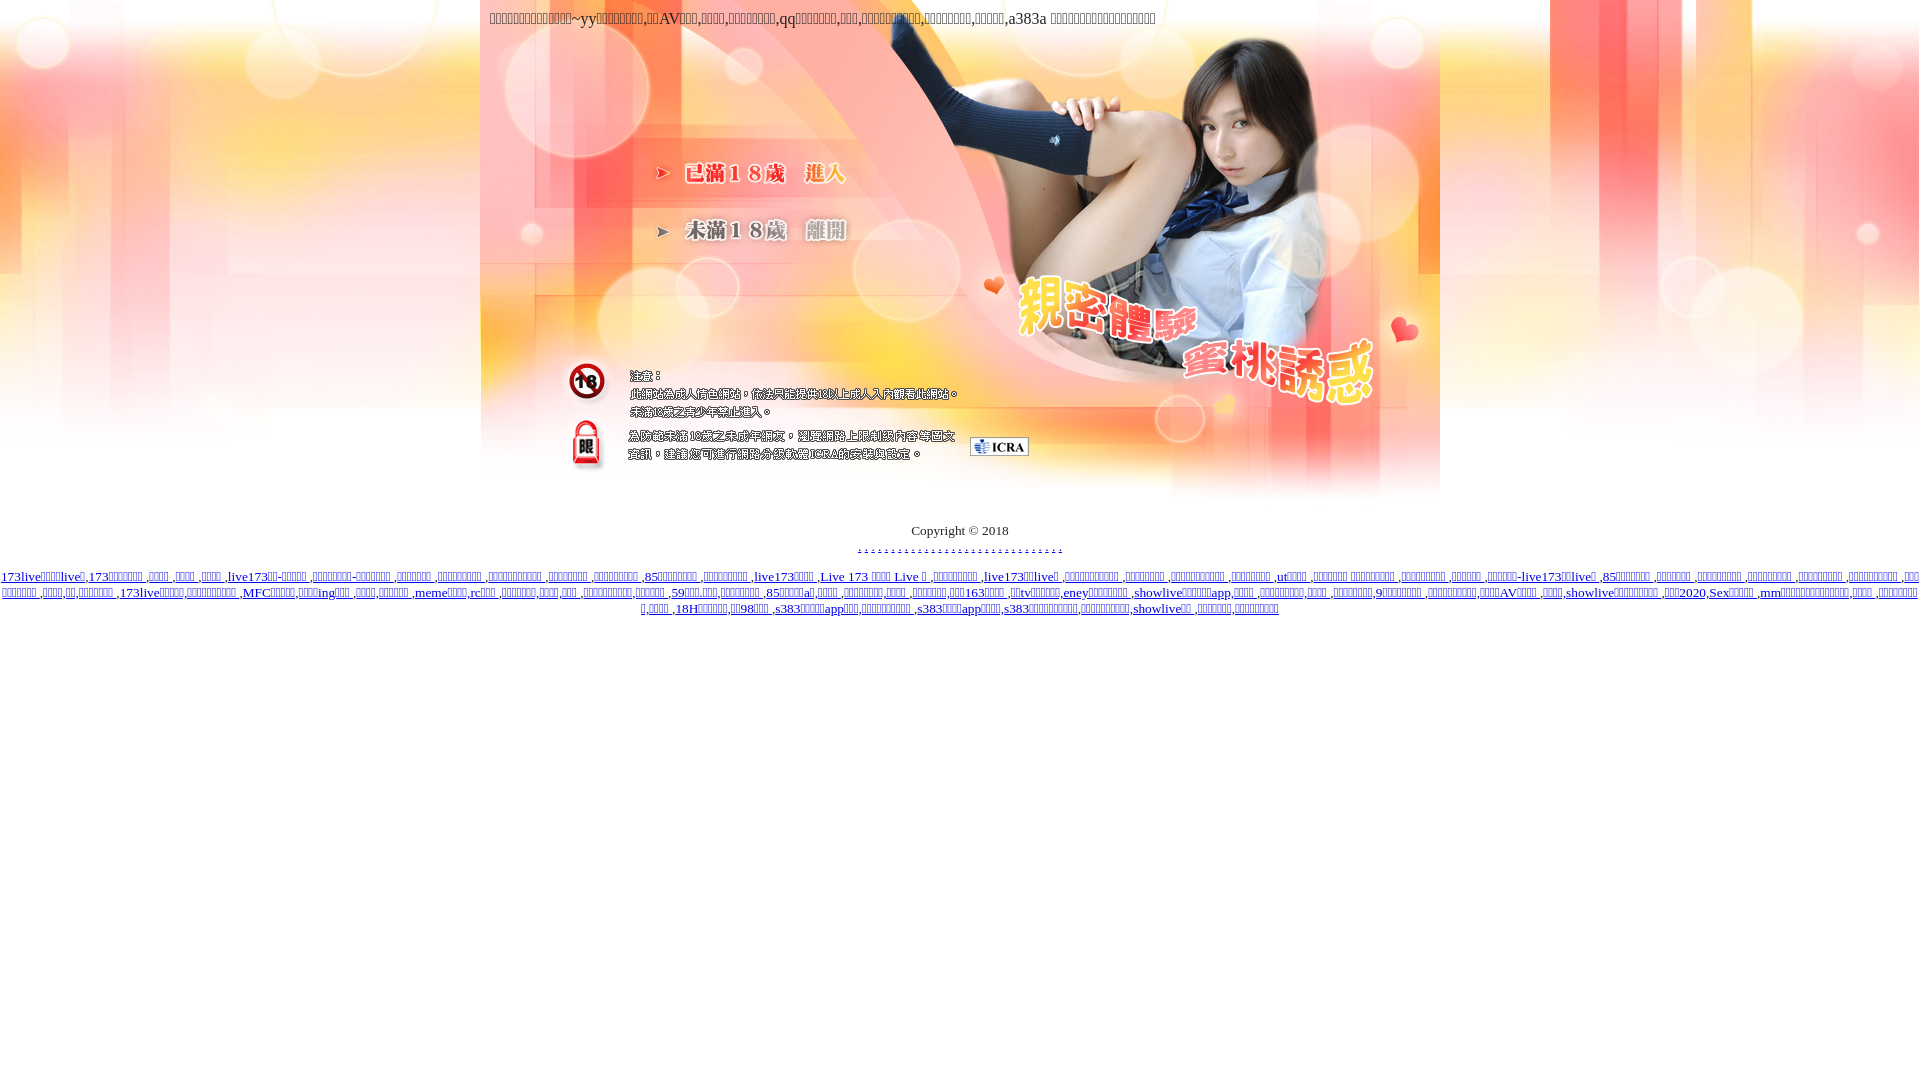 Image resolution: width=1920 pixels, height=1080 pixels. I want to click on ., so click(880, 546).